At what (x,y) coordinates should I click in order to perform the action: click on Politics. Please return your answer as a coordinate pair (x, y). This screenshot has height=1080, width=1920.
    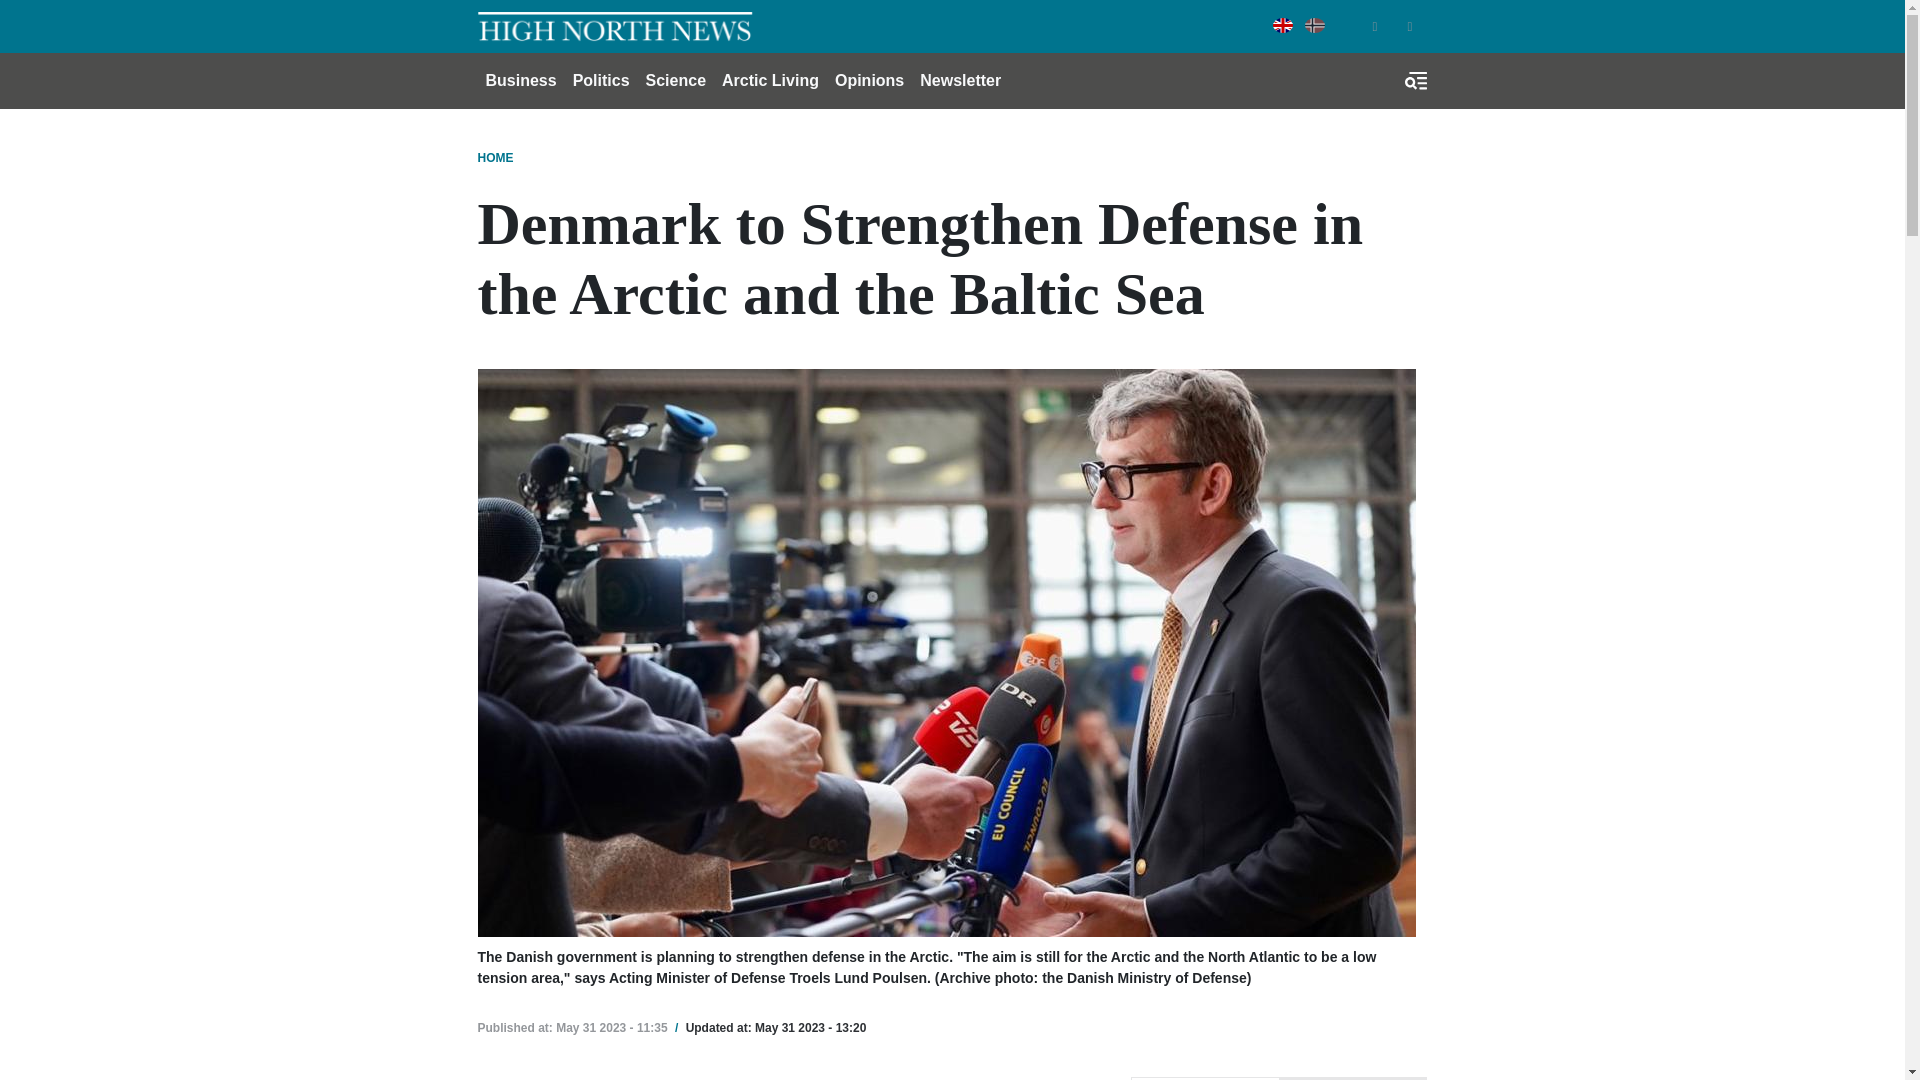
    Looking at the image, I should click on (600, 80).